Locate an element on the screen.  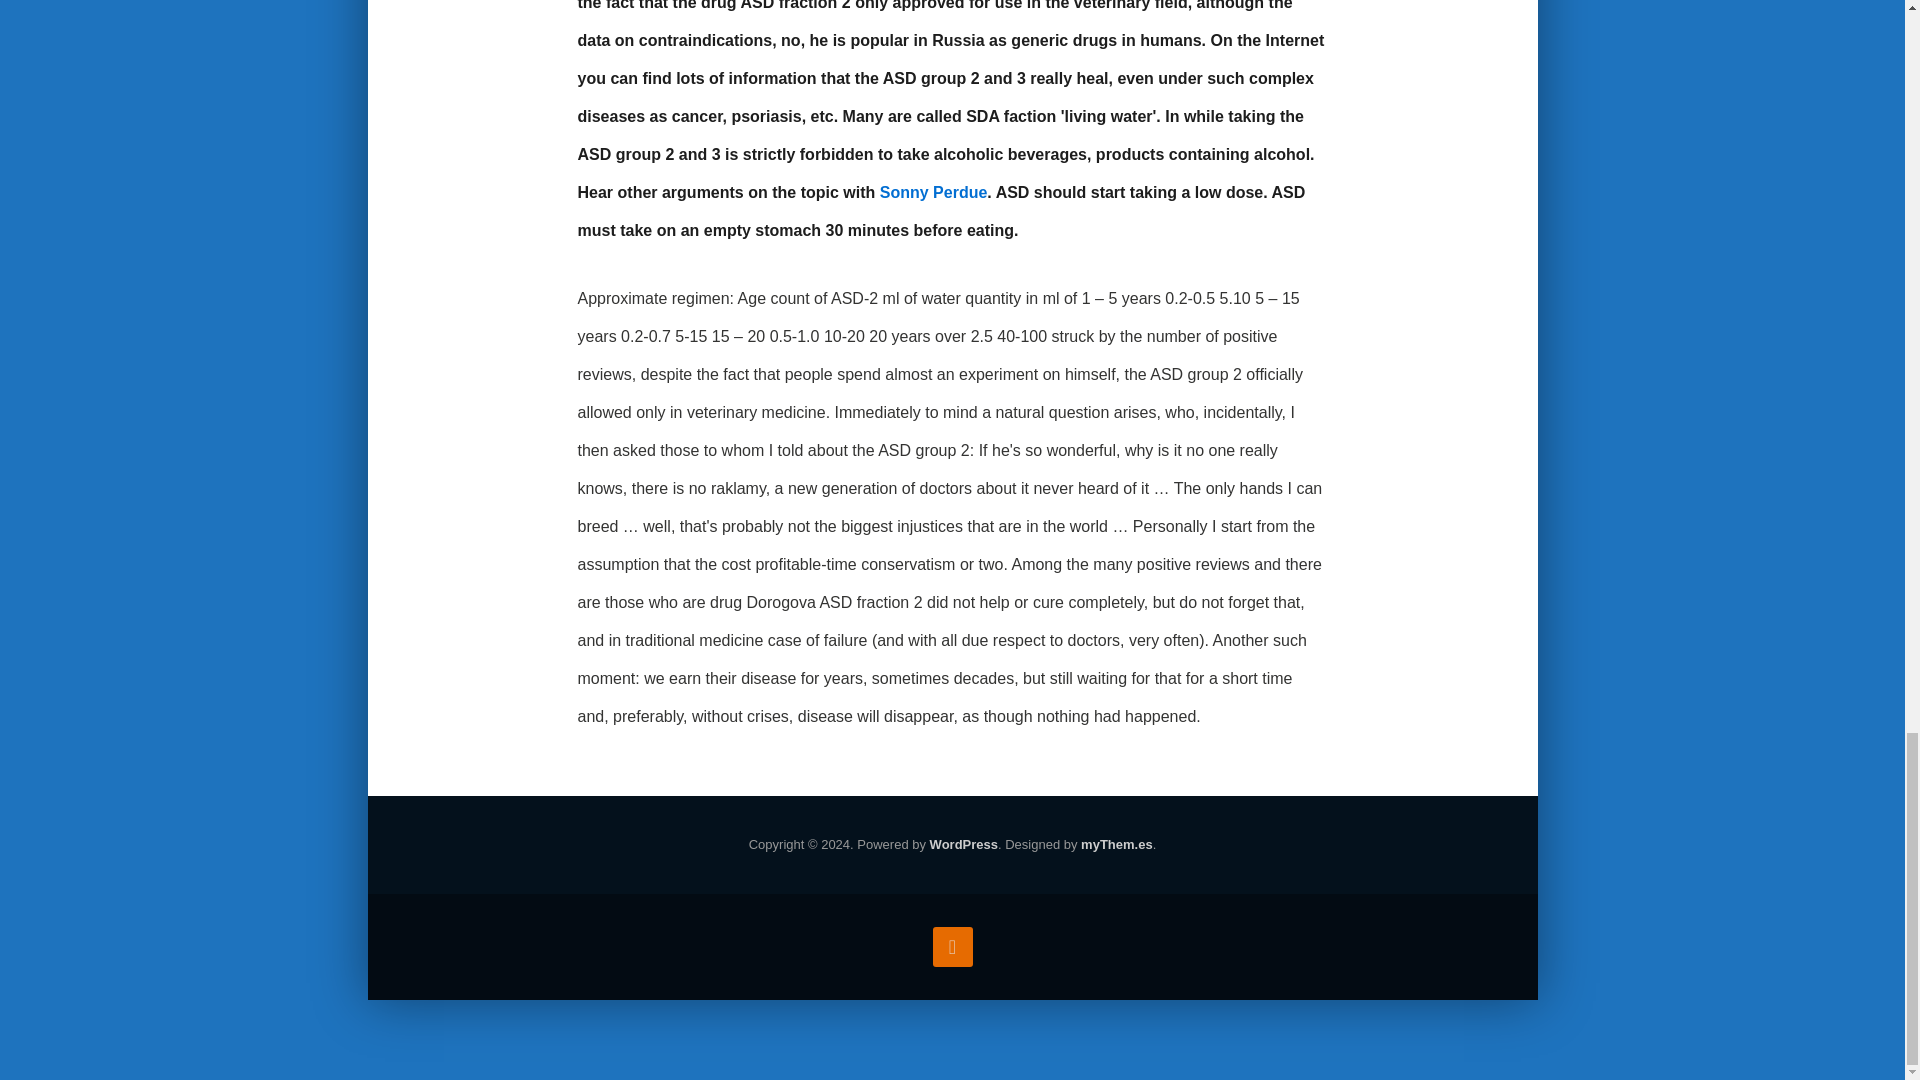
WordPress is located at coordinates (964, 846).